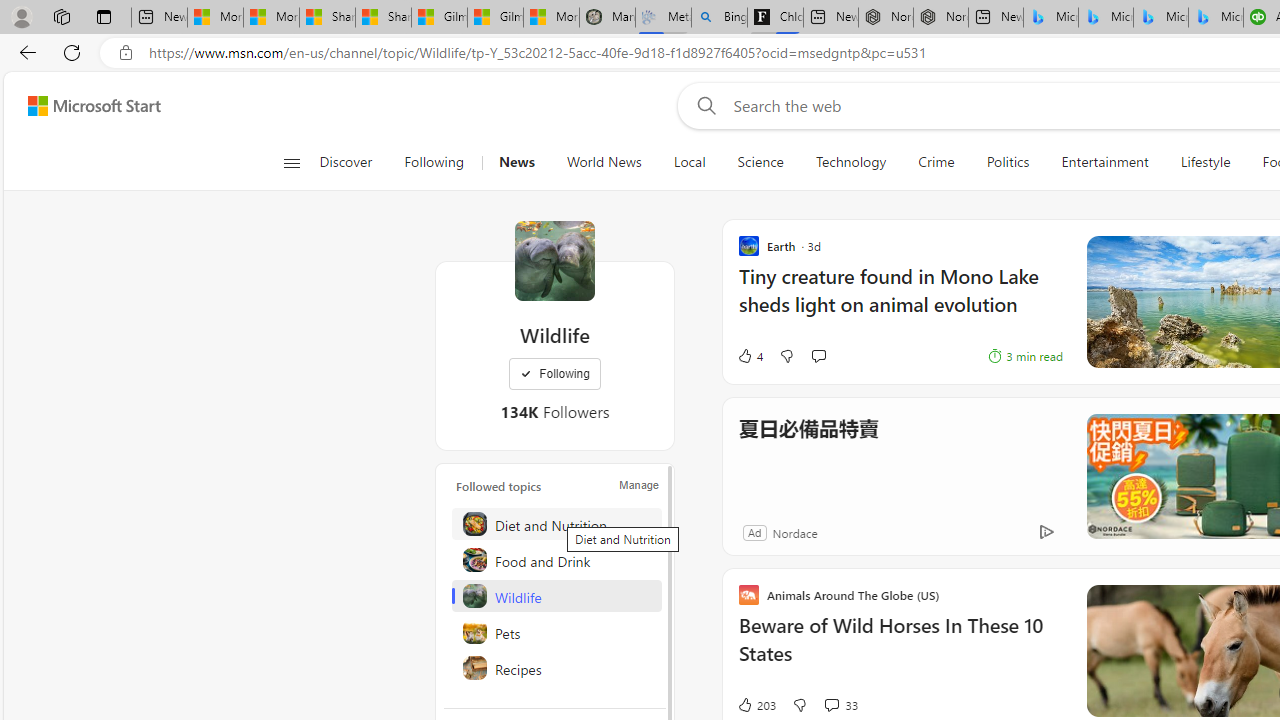 Image resolution: width=1280 pixels, height=720 pixels. I want to click on Bing Real Estate - Home sales and rental listings, so click(720, 18).